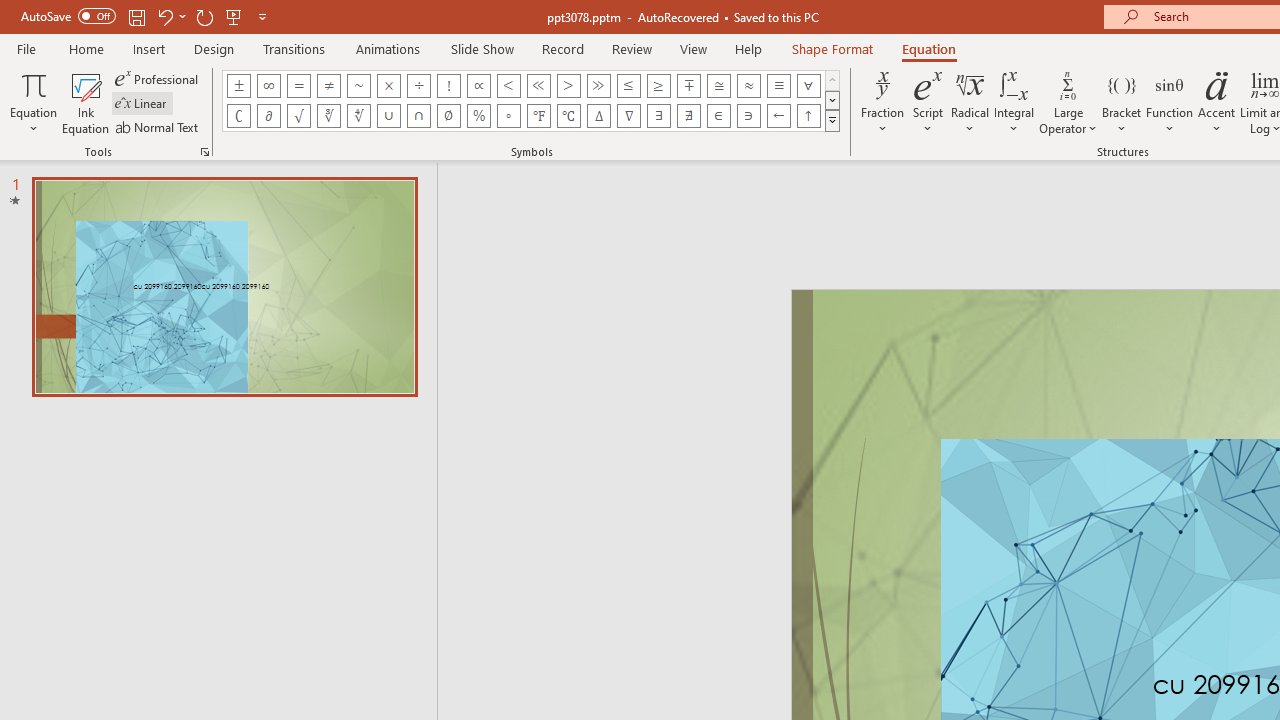 The image size is (1280, 720). What do you see at coordinates (448, 116) in the screenshot?
I see `Equation Symbol Empty Set` at bounding box center [448, 116].